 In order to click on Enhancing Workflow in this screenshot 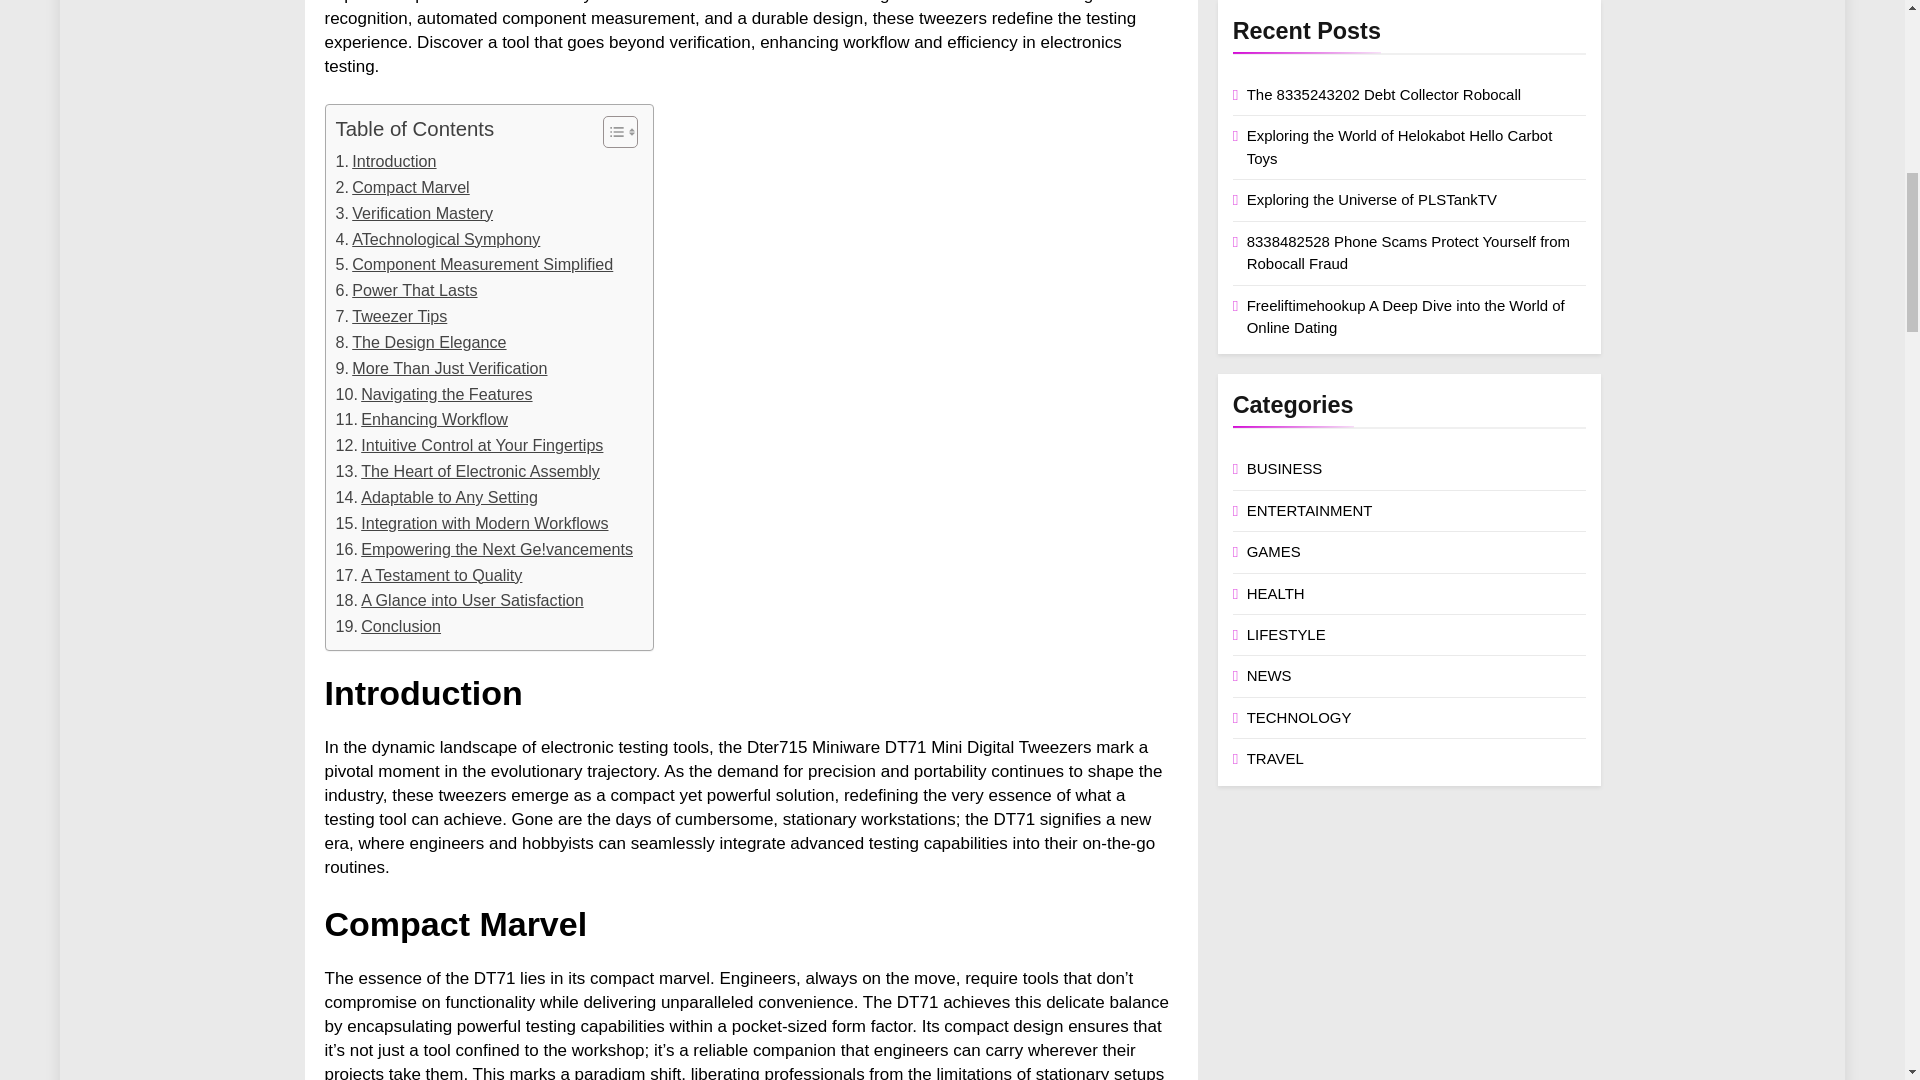, I will do `click(422, 420)`.